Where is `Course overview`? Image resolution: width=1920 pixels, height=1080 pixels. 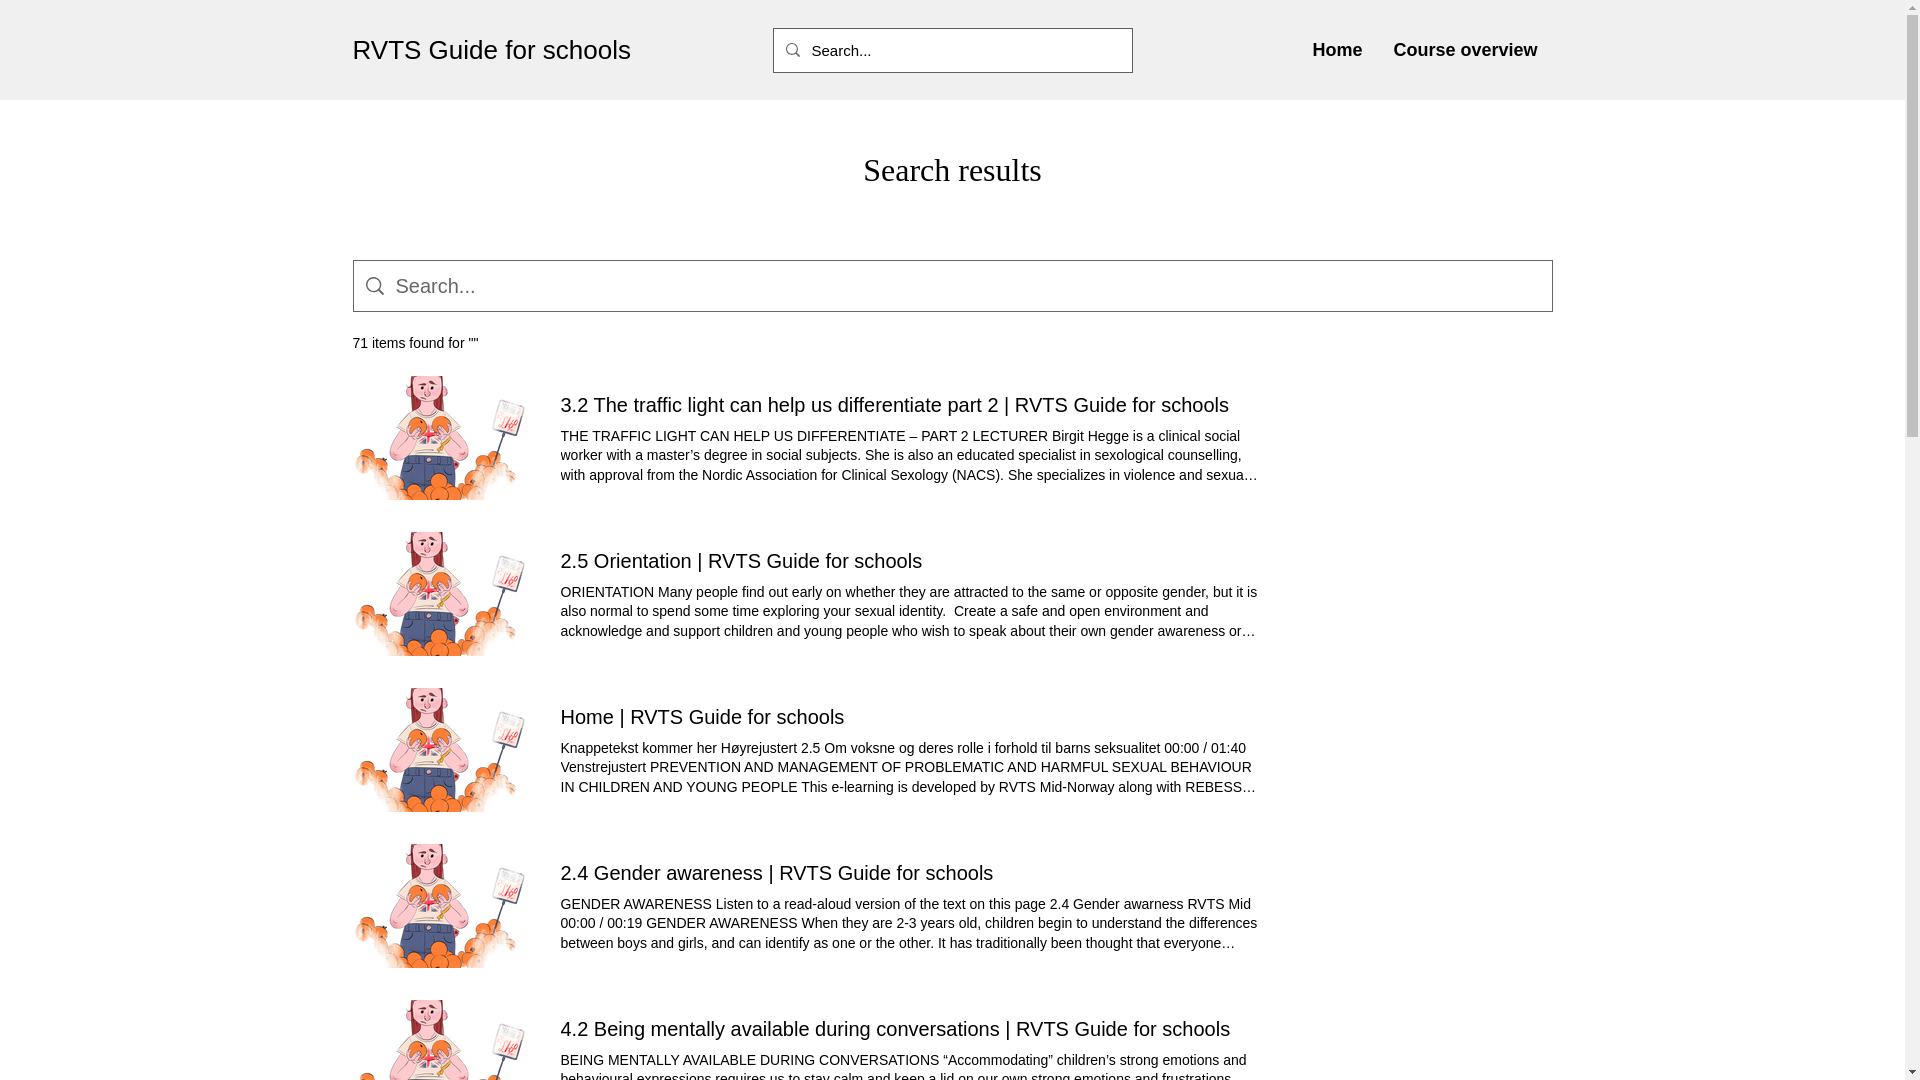
Course overview is located at coordinates (1466, 50).